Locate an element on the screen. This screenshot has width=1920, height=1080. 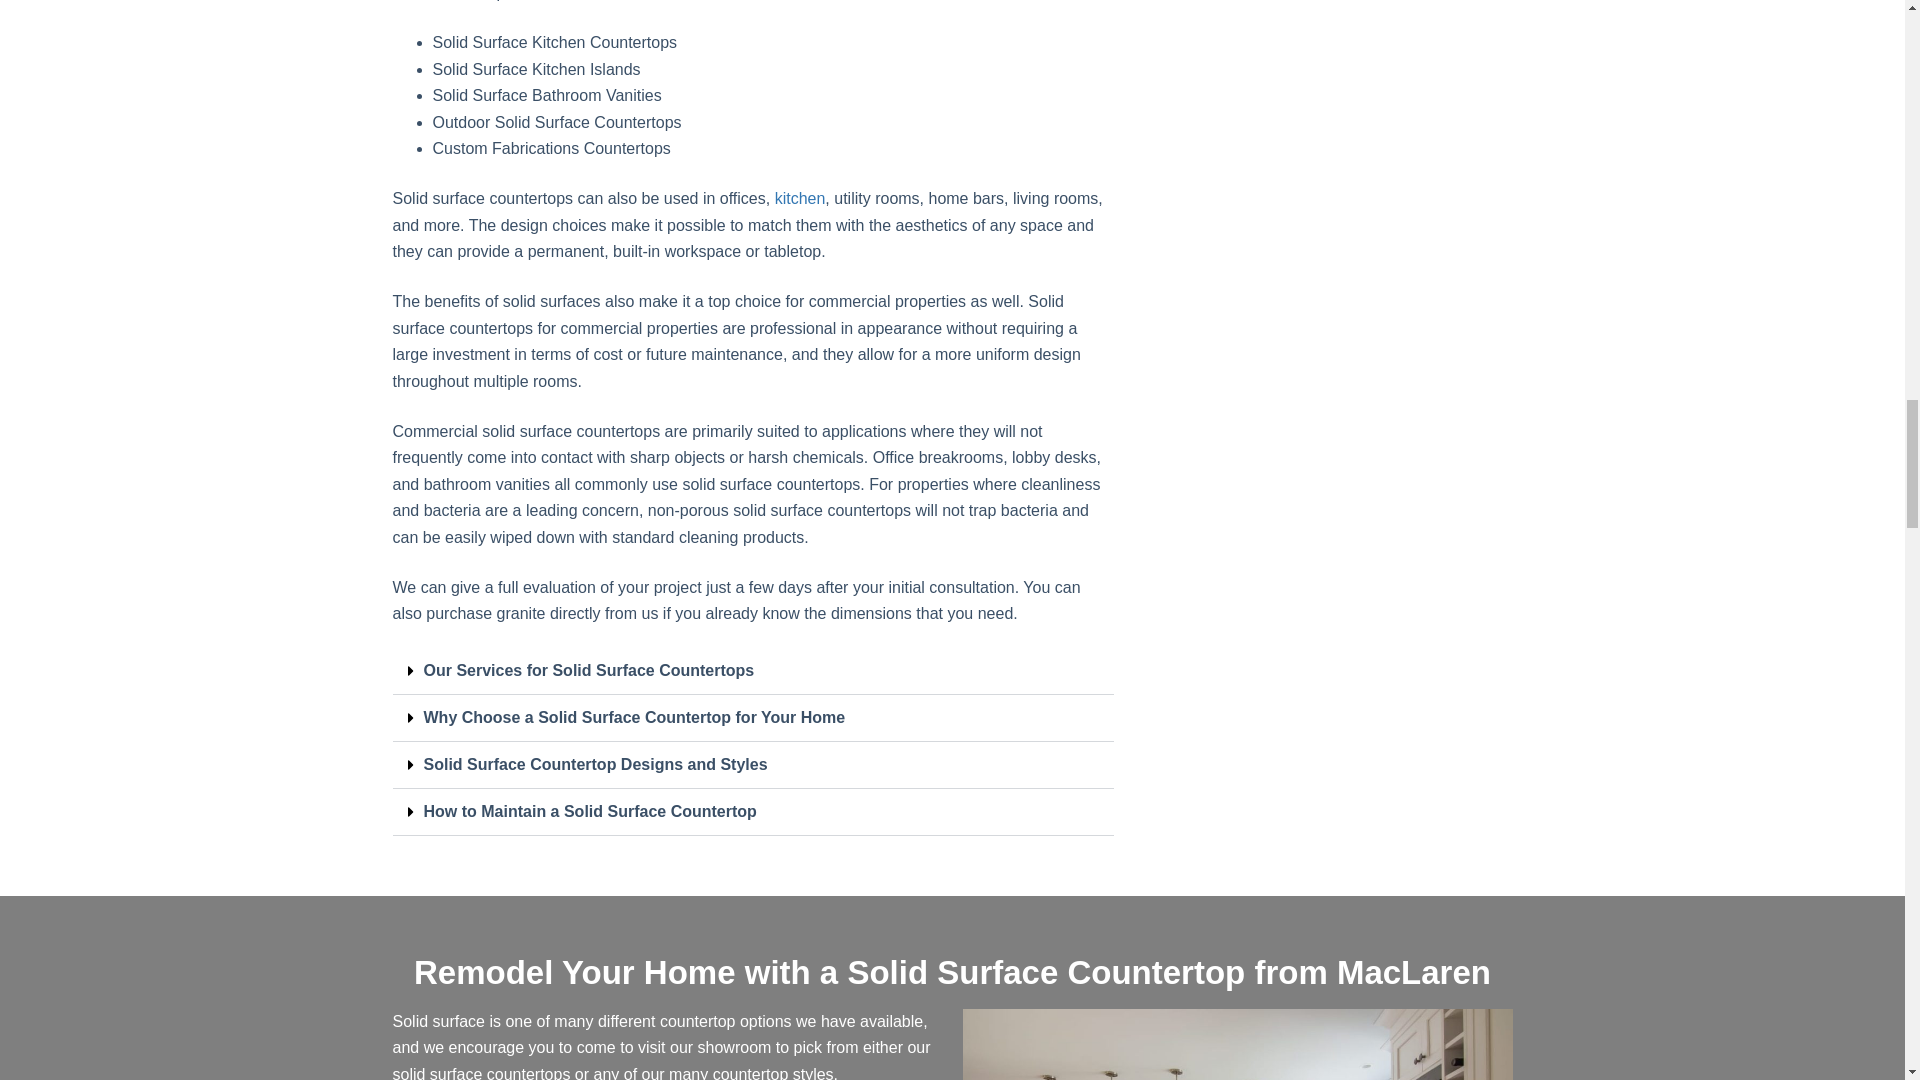
Our Services for Solid Surface Countertops is located at coordinates (589, 670).